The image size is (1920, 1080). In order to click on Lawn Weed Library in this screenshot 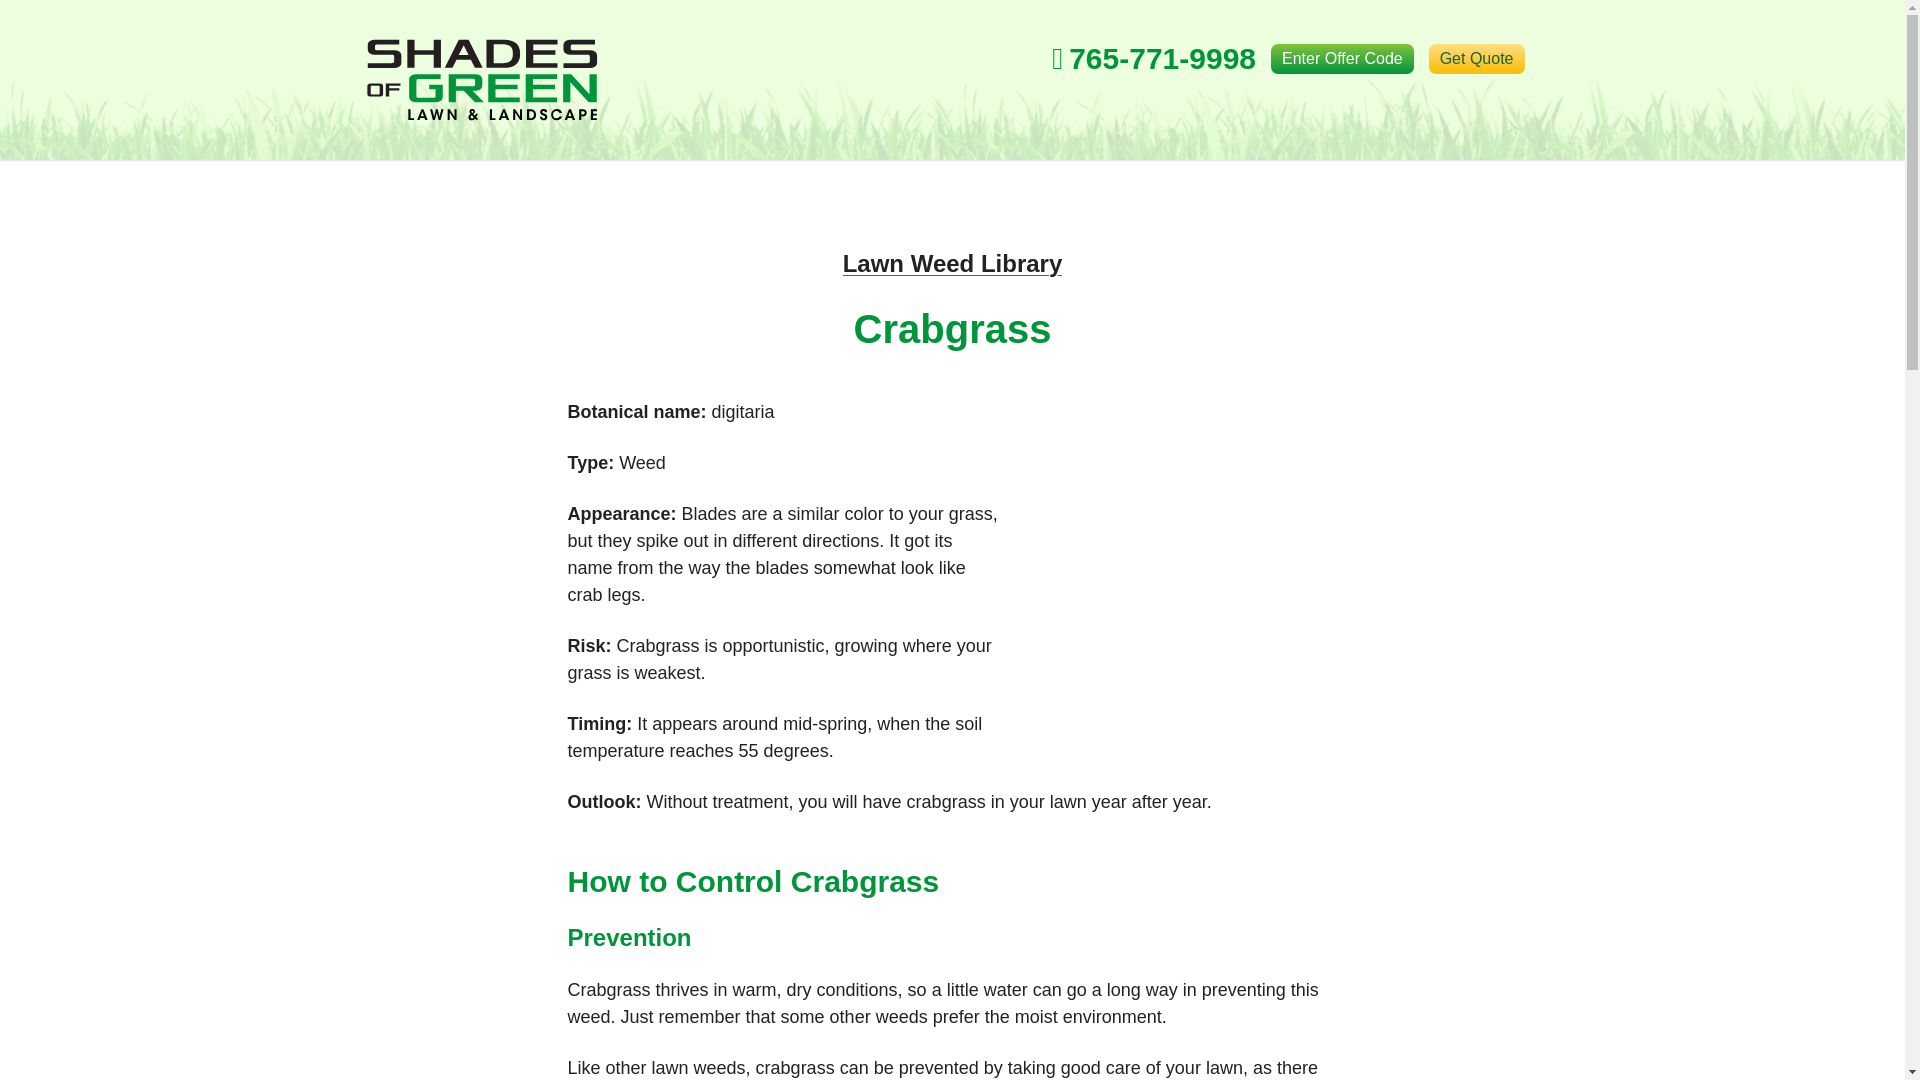, I will do `click(952, 262)`.